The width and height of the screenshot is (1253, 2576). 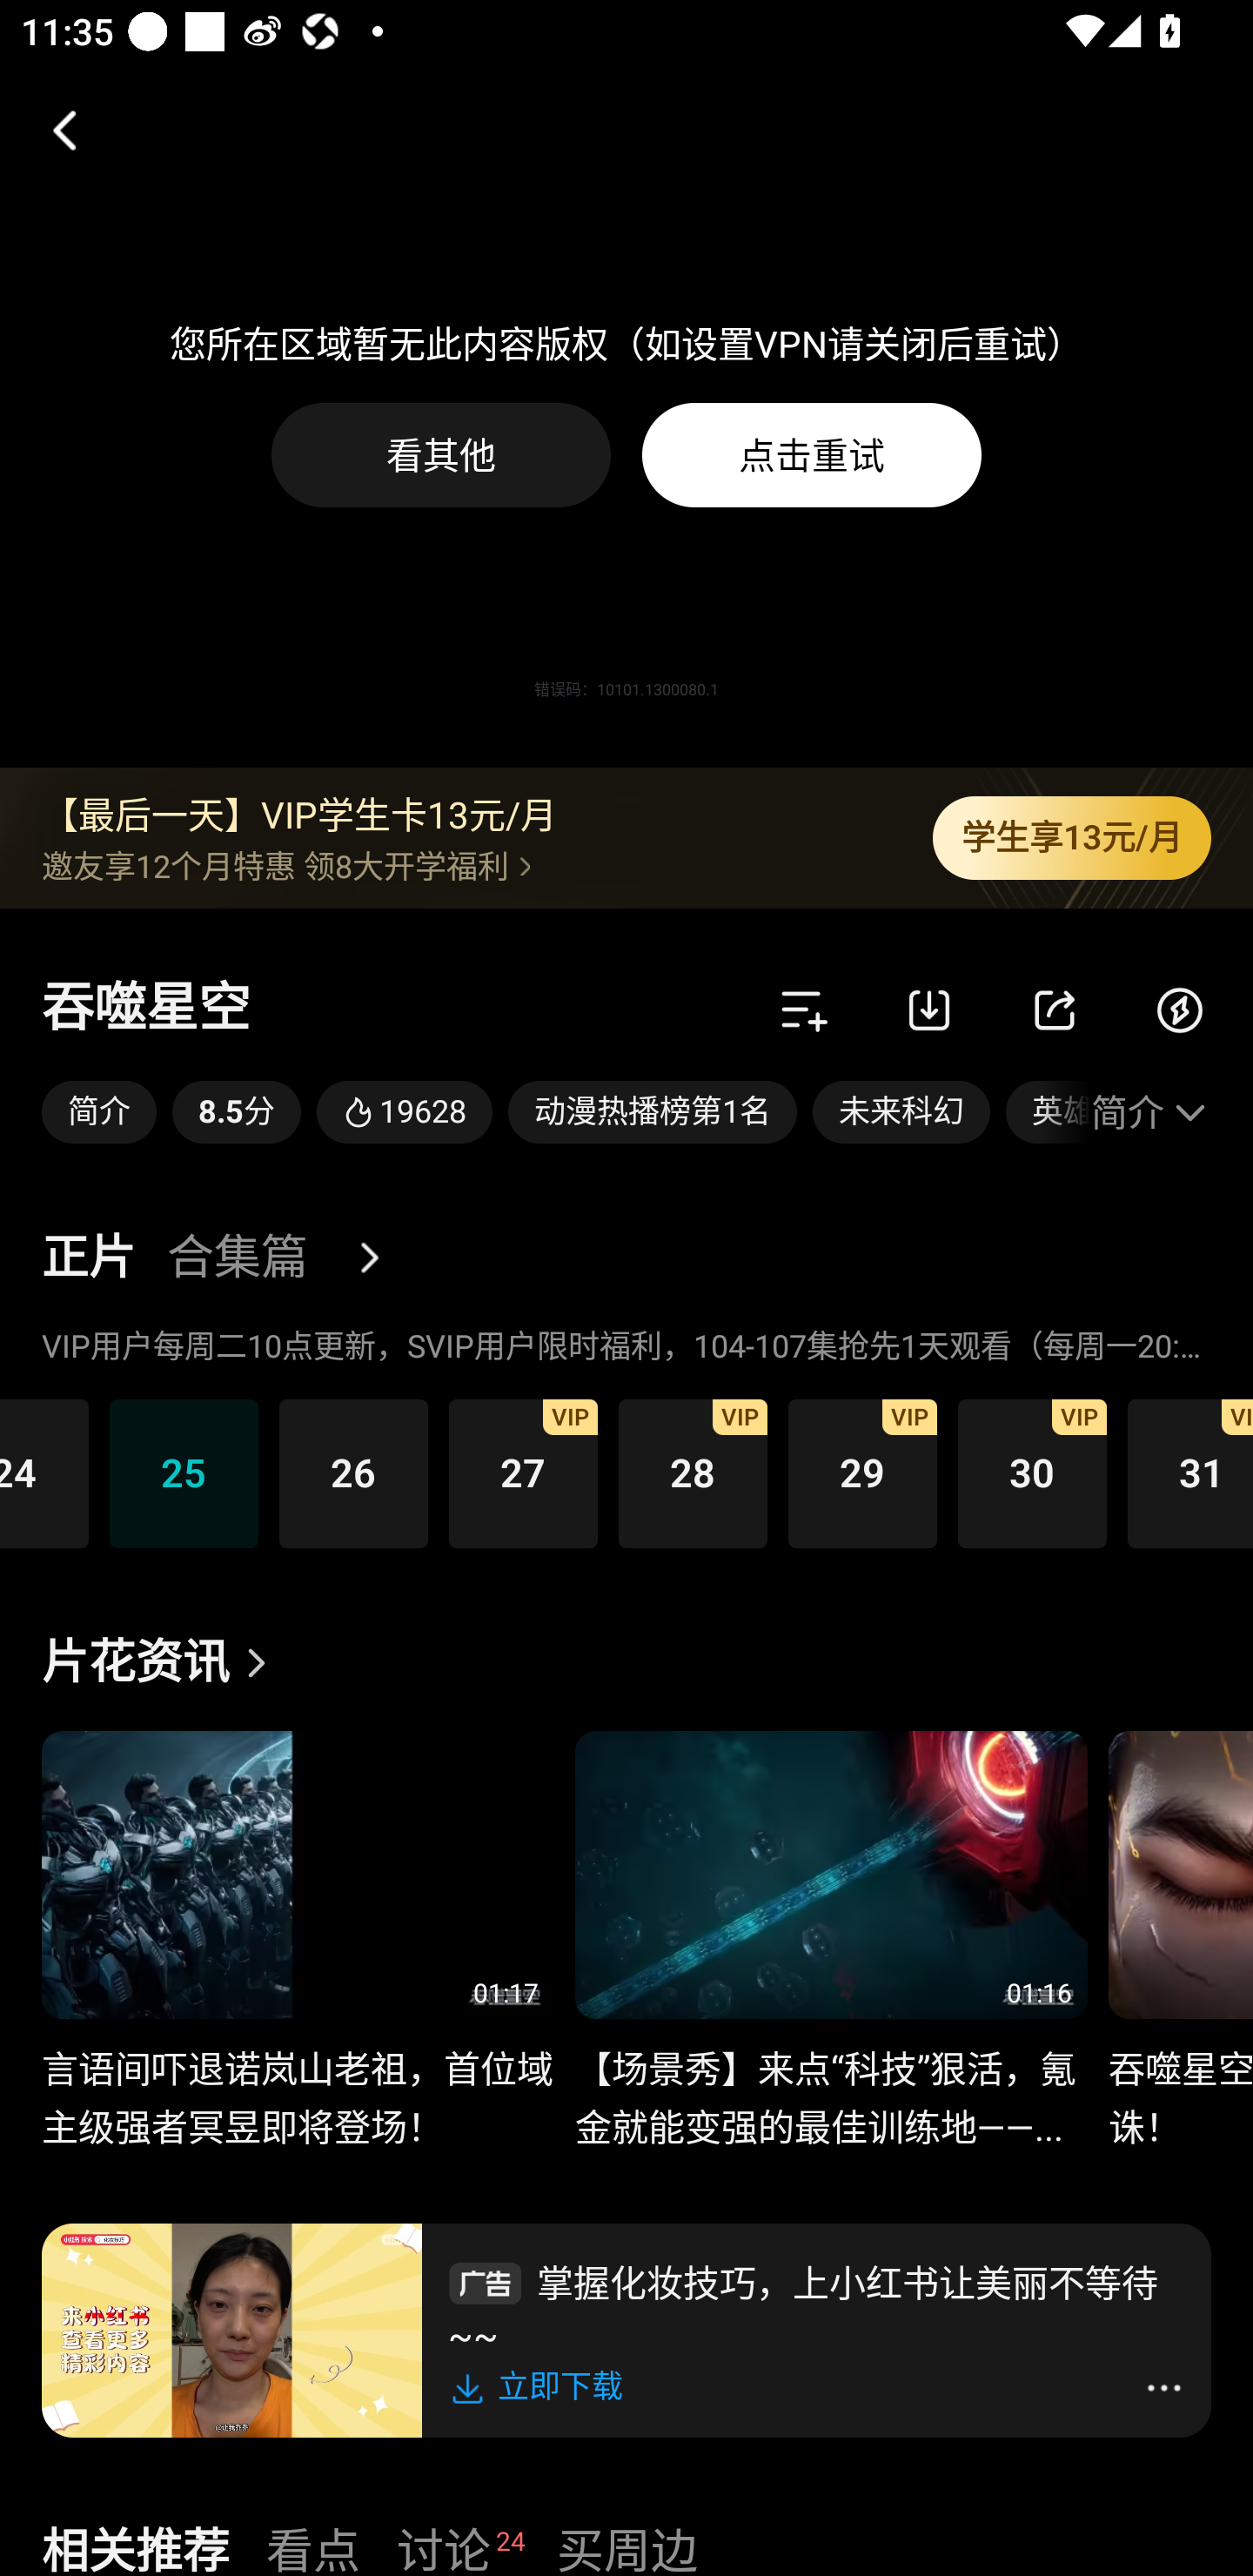 I want to click on 【场景秀】来点“科技”狠活，氪金就能变强的最佳训练地——..., so click(x=830, y=2082).